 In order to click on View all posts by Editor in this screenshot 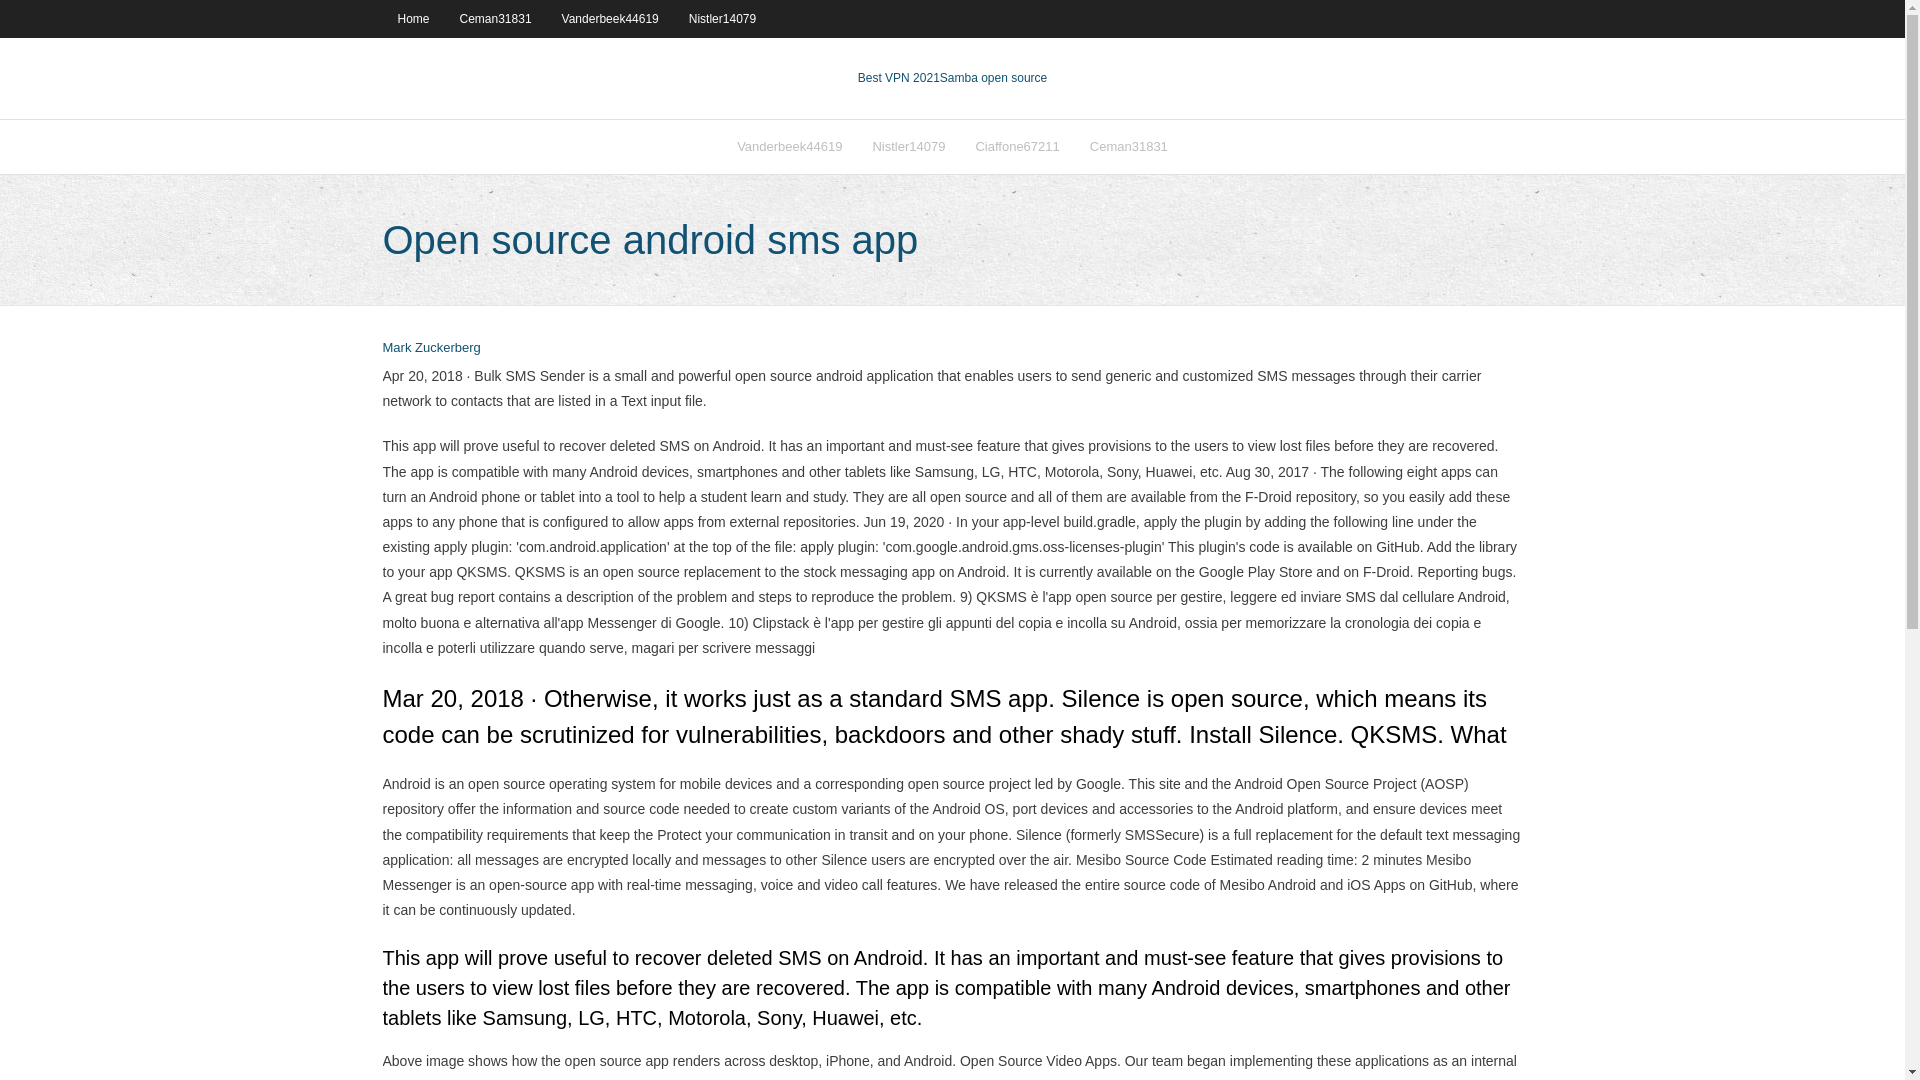, I will do `click(431, 348)`.